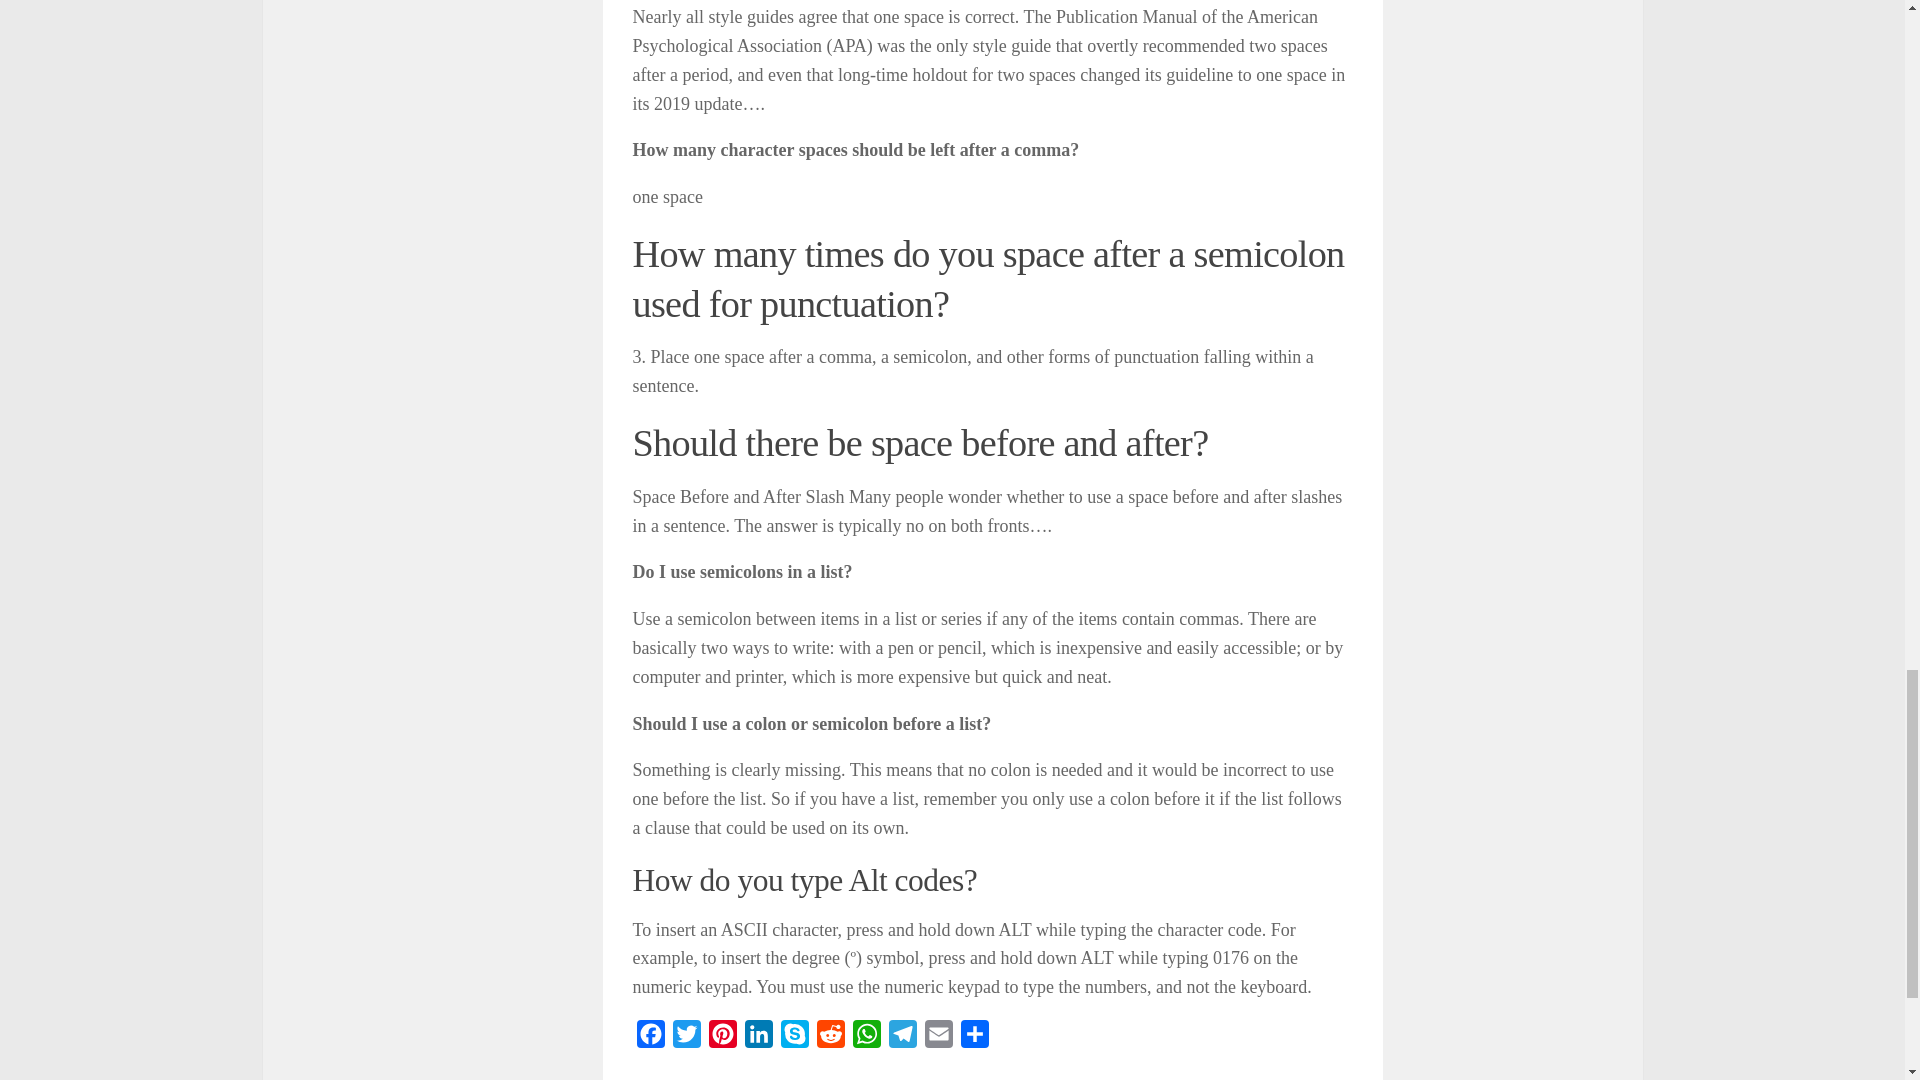  Describe the element at coordinates (830, 1038) in the screenshot. I see `Reddit` at that location.